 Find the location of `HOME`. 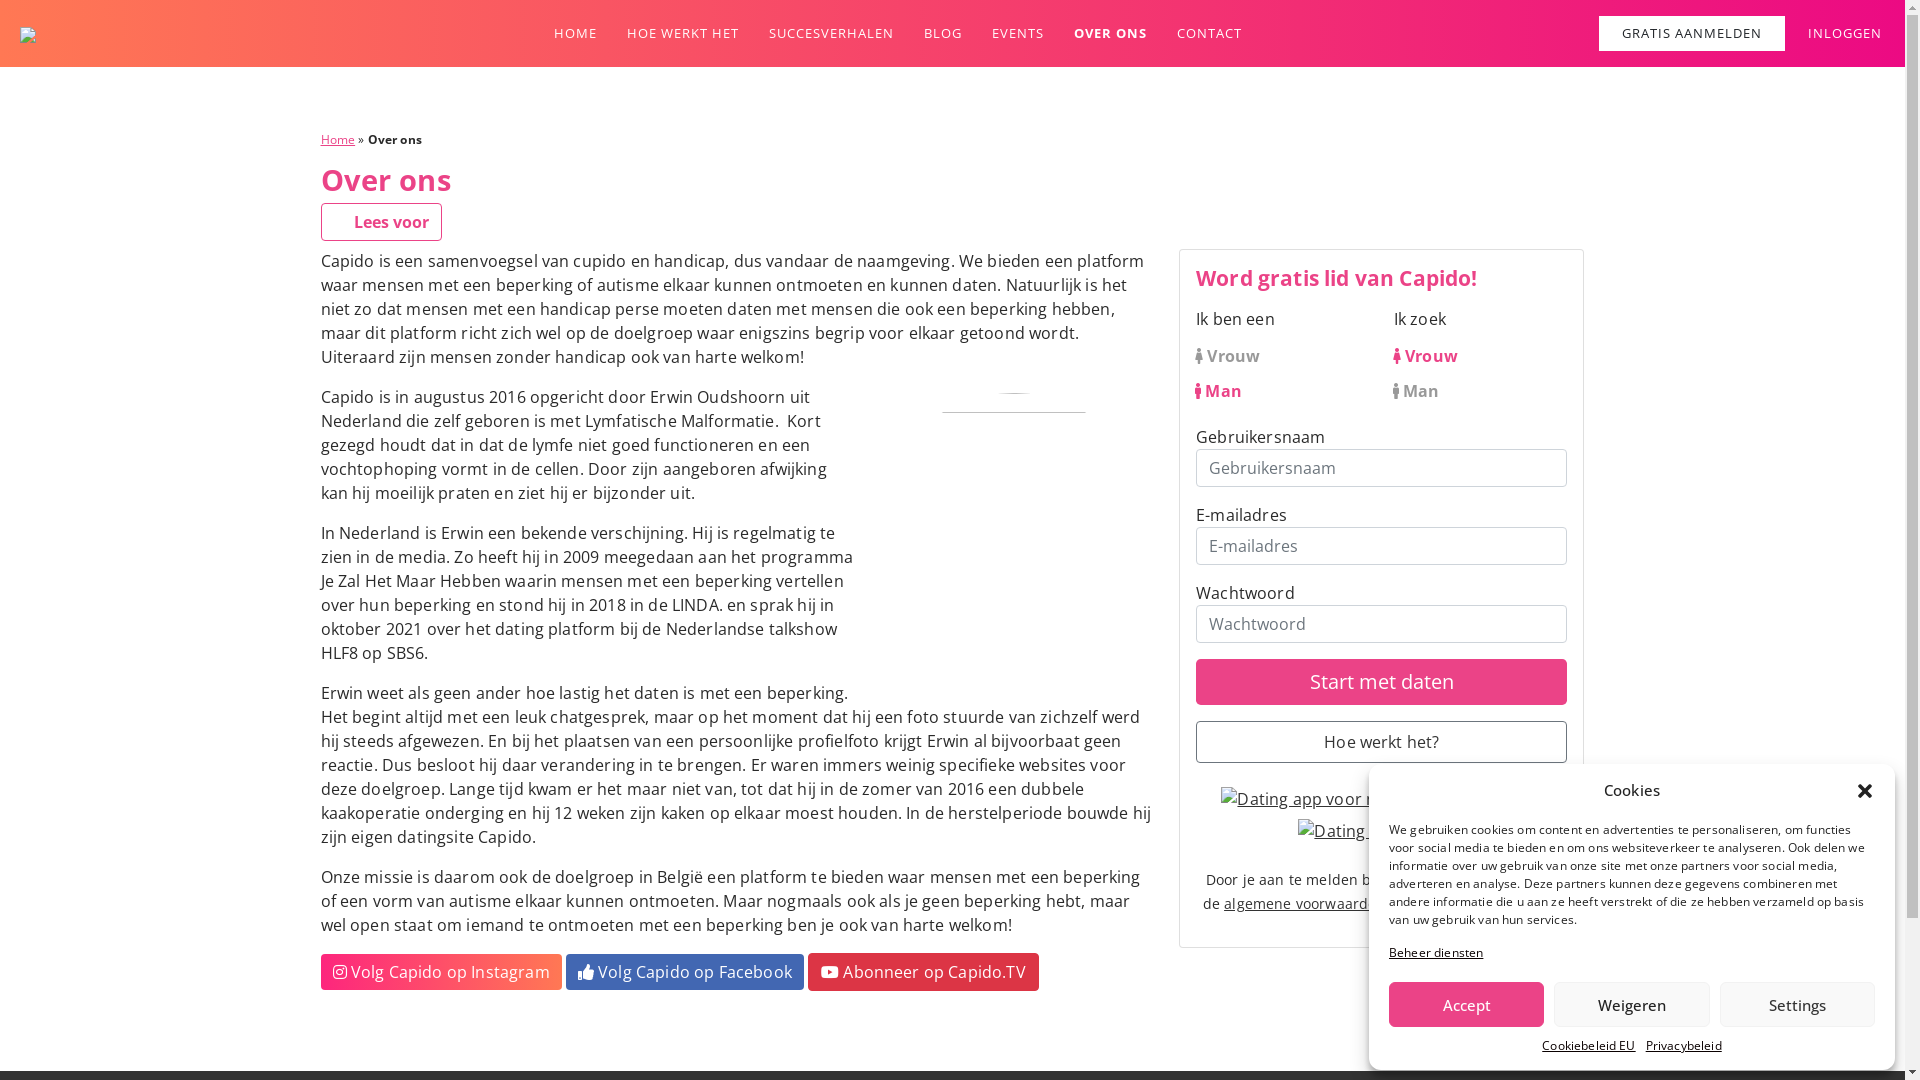

HOME is located at coordinates (576, 34).